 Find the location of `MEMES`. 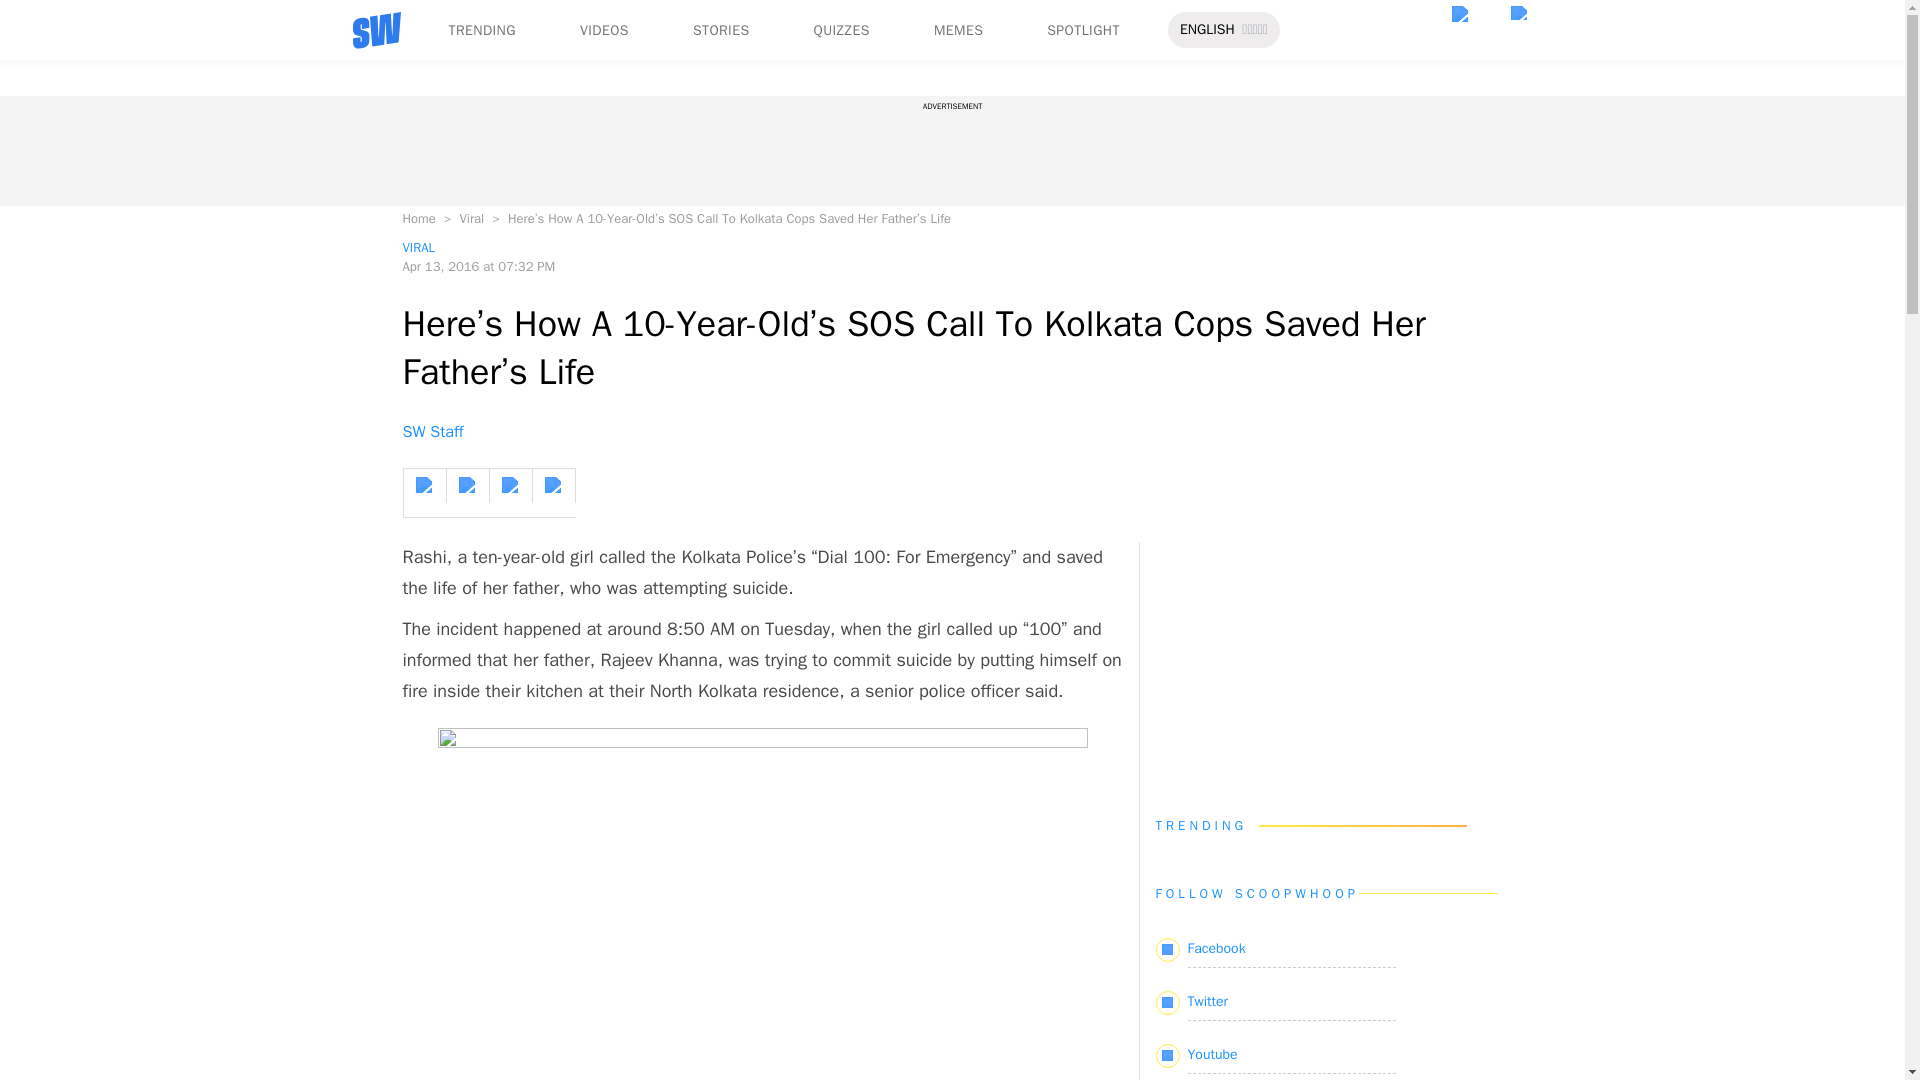

MEMES is located at coordinates (958, 30).